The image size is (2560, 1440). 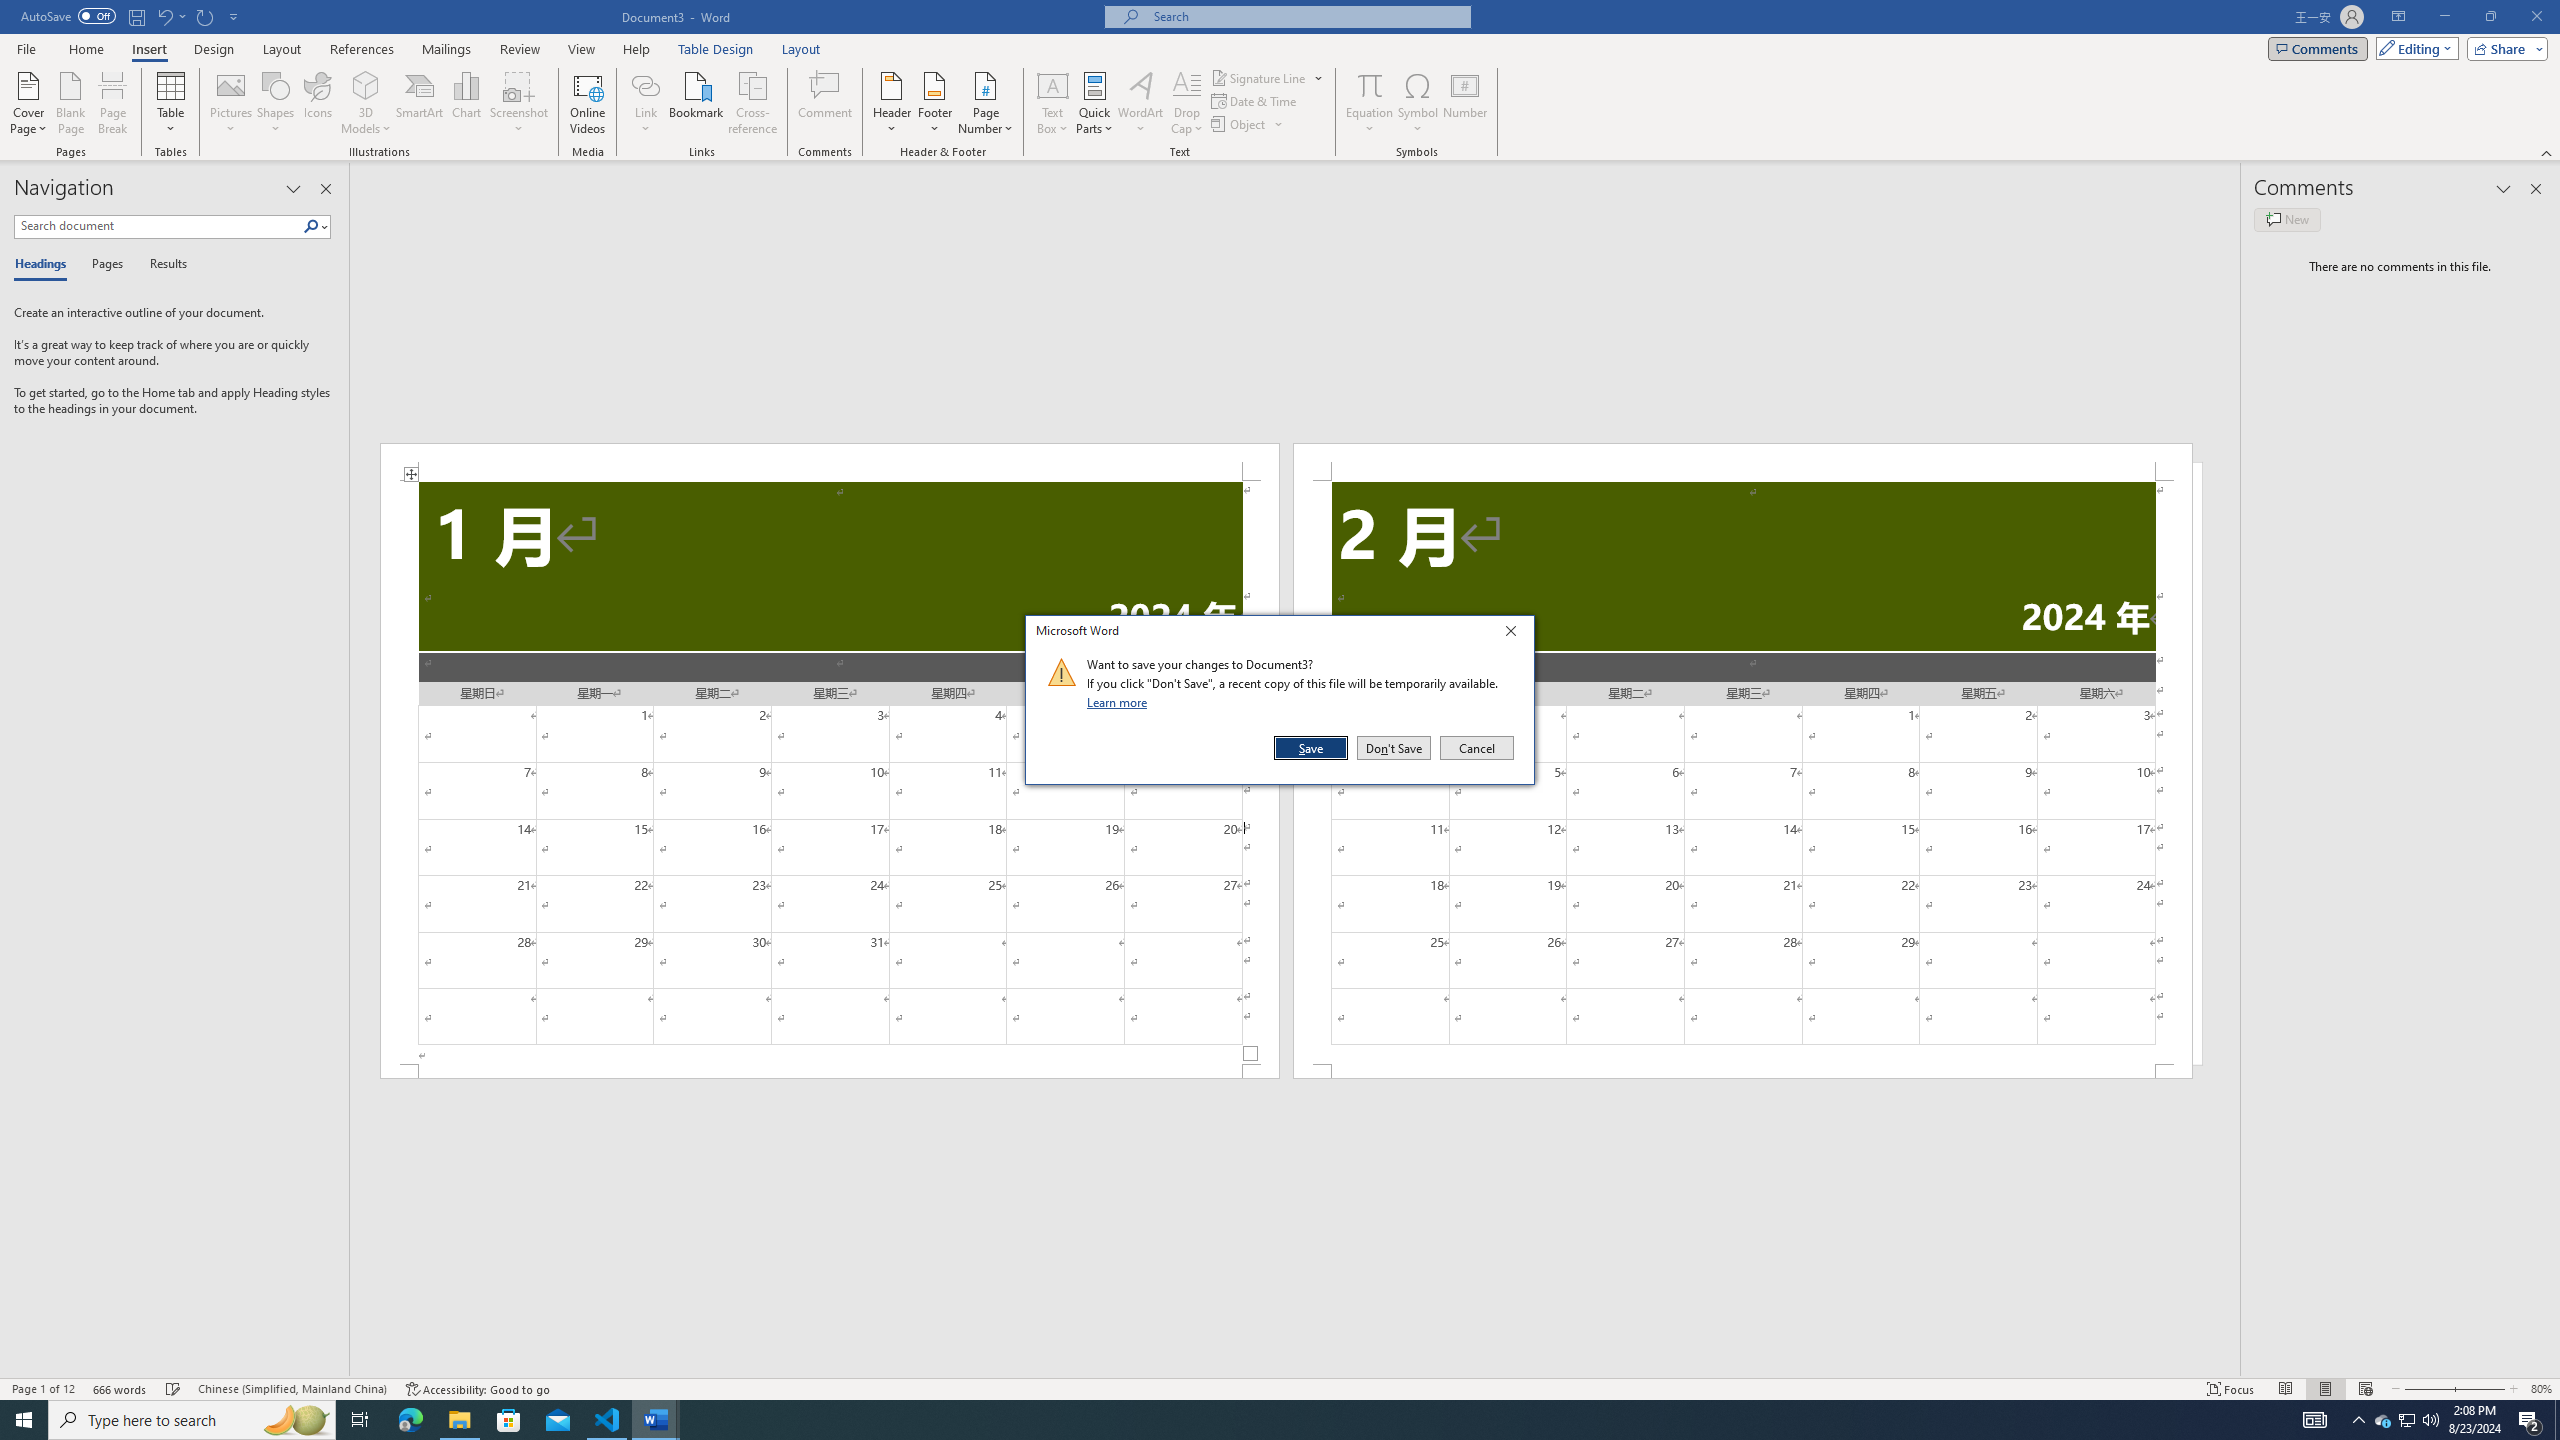 What do you see at coordinates (892, 103) in the screenshot?
I see `Header` at bounding box center [892, 103].